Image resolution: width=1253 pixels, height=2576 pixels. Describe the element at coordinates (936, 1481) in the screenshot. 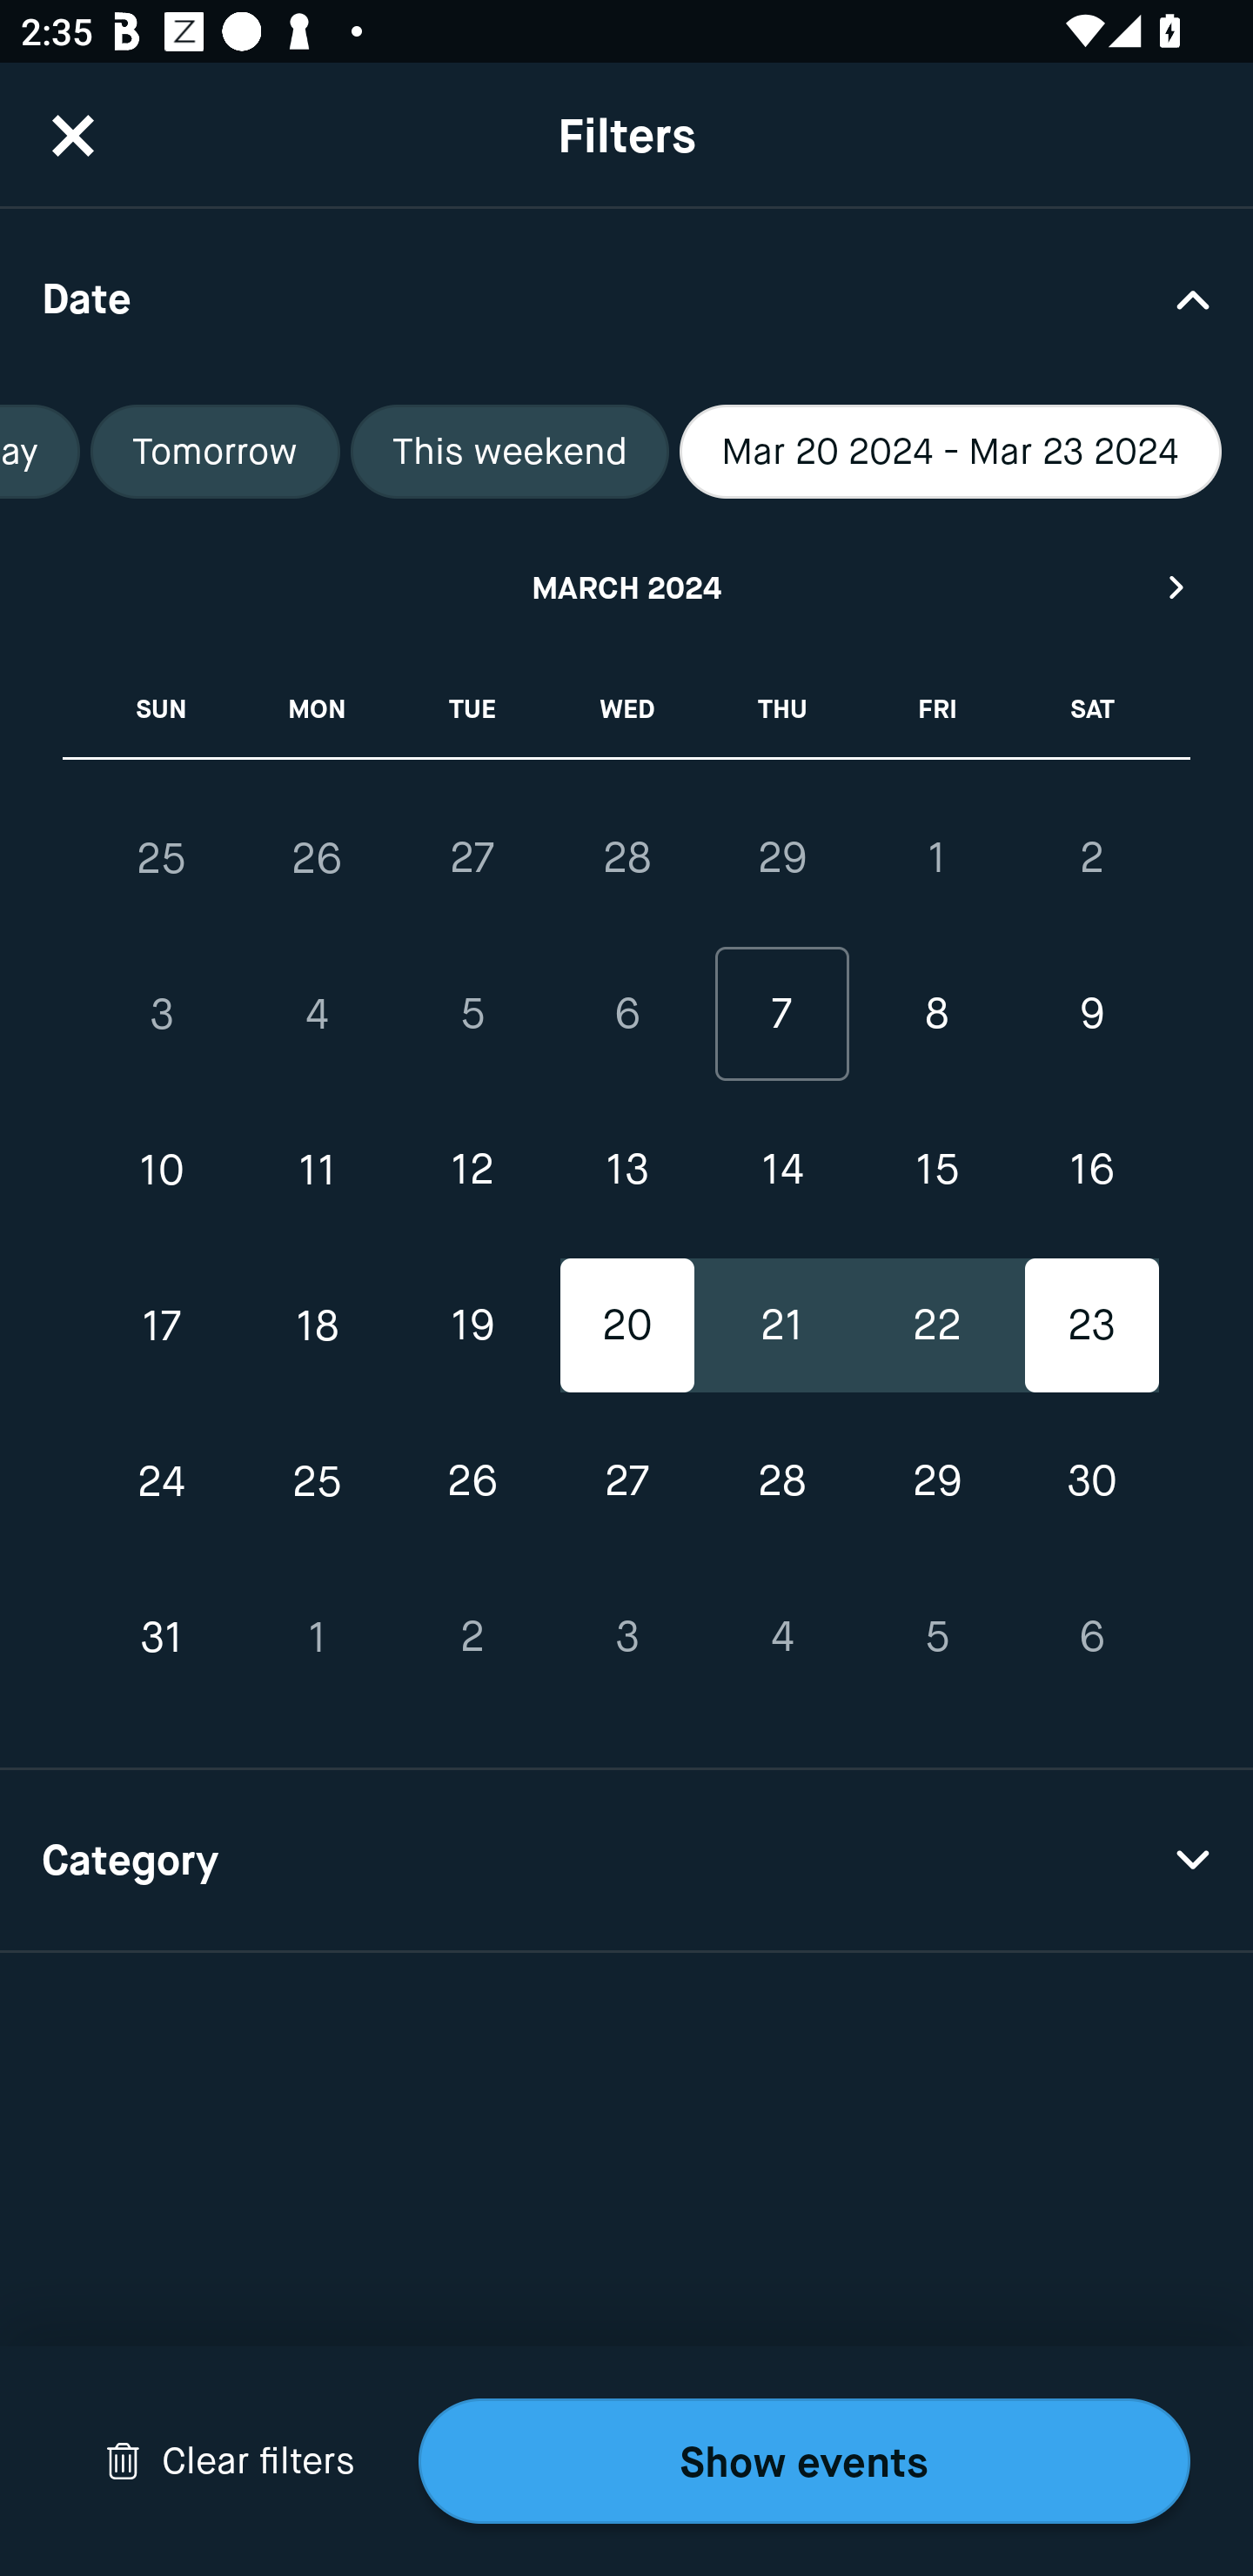

I see `29` at that location.